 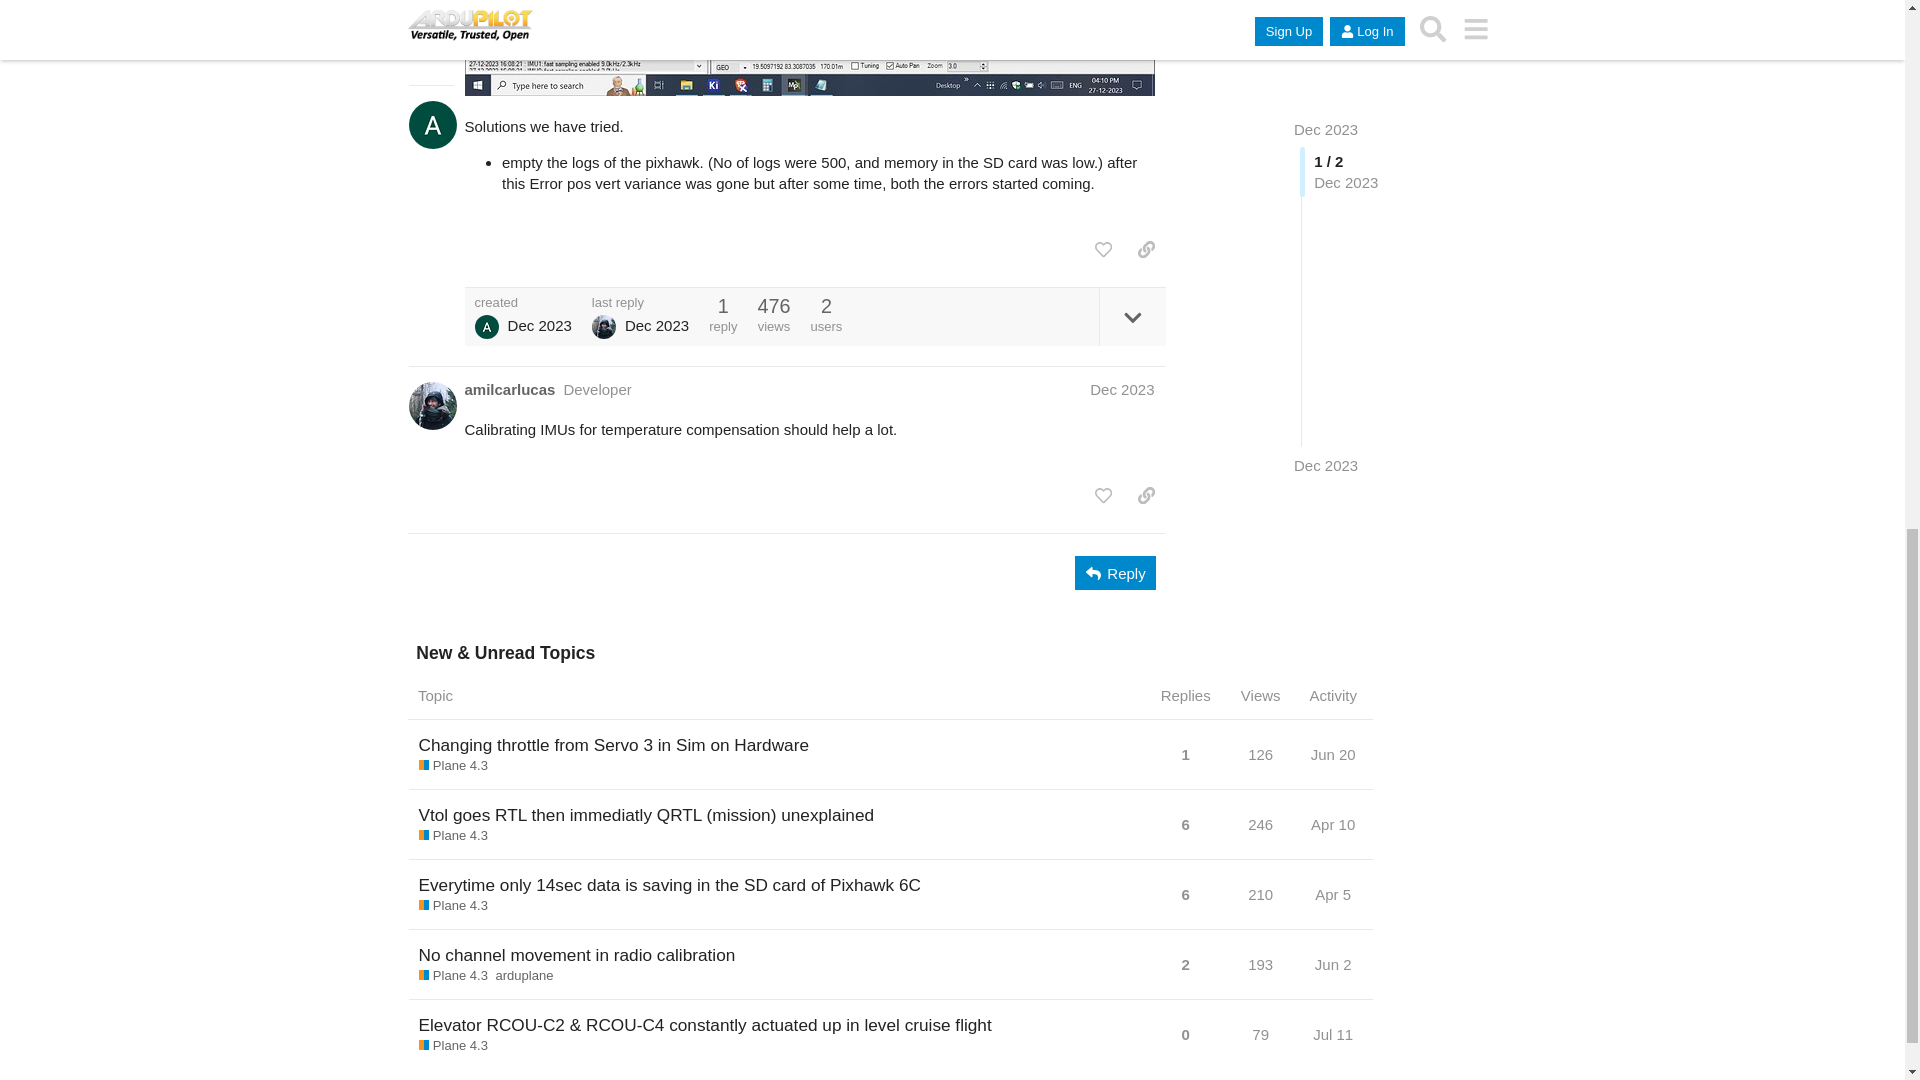 I want to click on expand topic details, so click(x=1132, y=316).